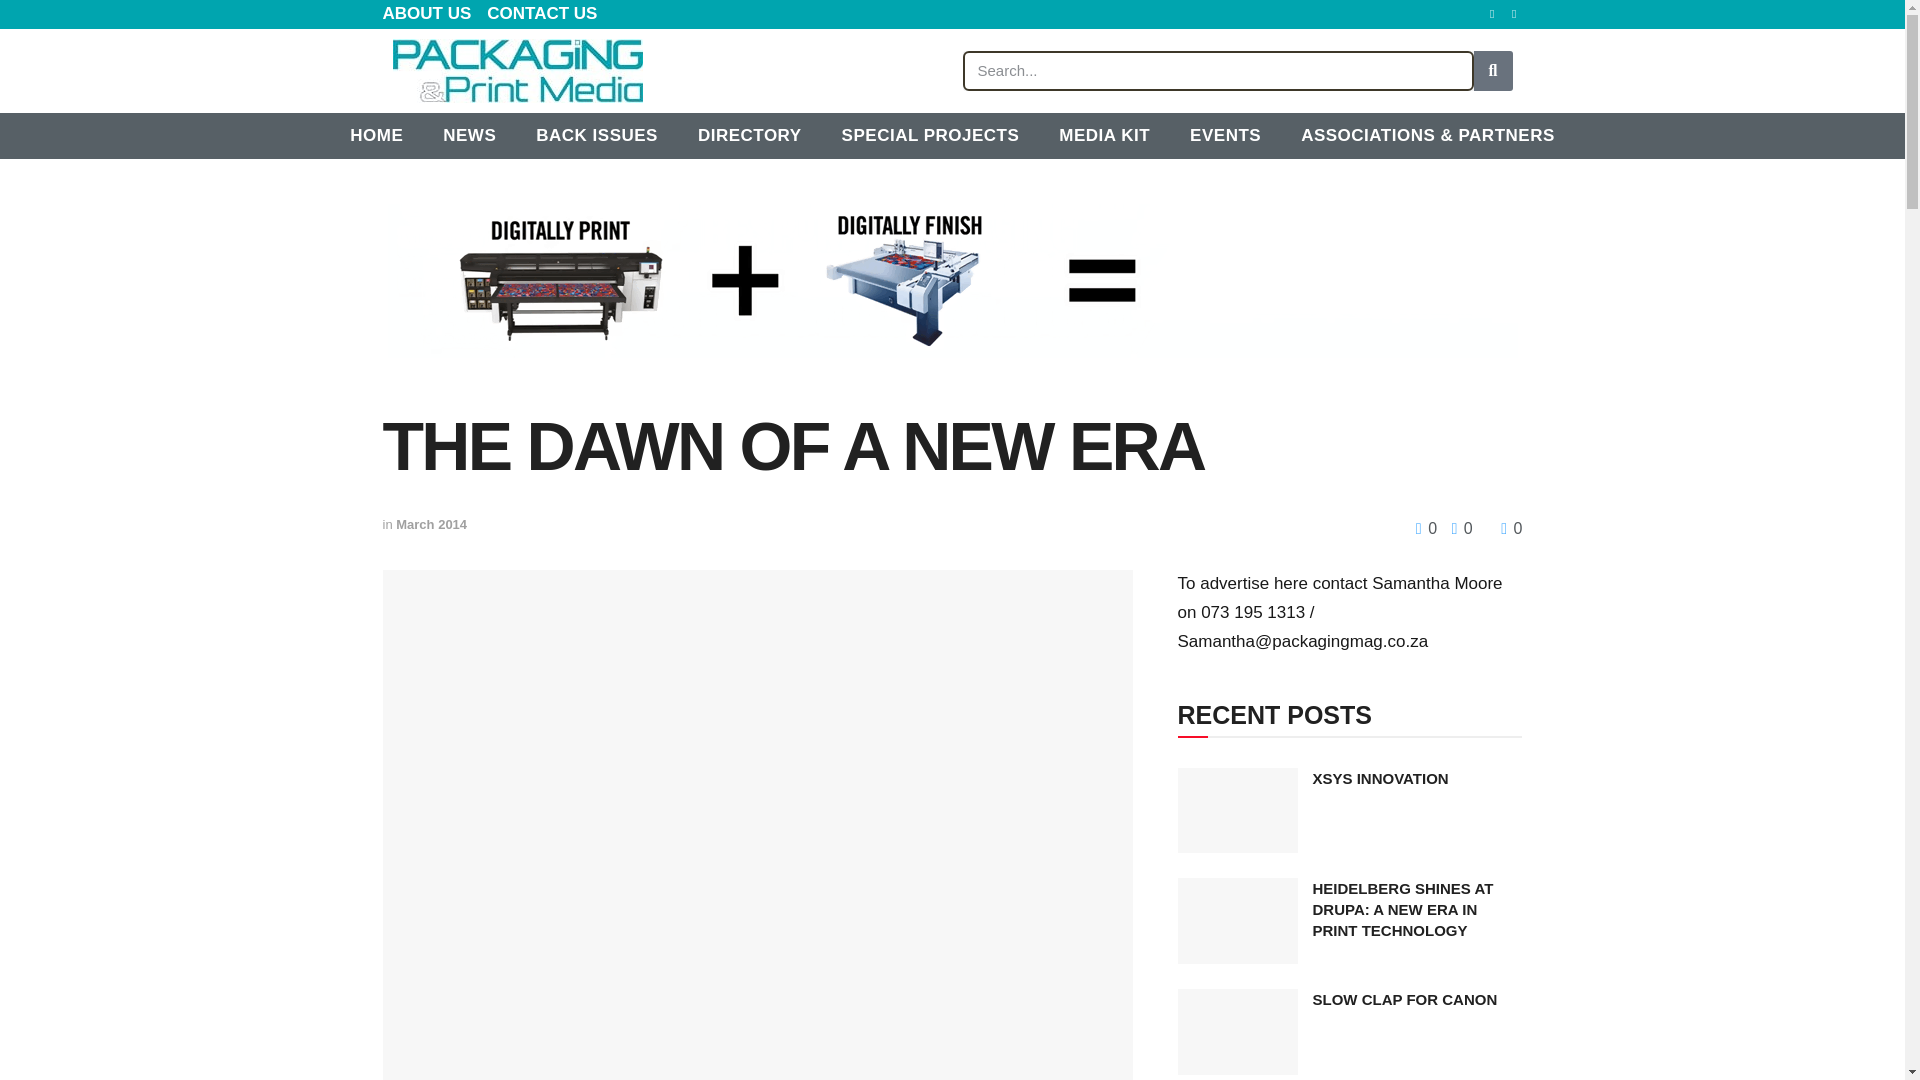 Image resolution: width=1920 pixels, height=1080 pixels. What do you see at coordinates (1428, 528) in the screenshot?
I see `0` at bounding box center [1428, 528].